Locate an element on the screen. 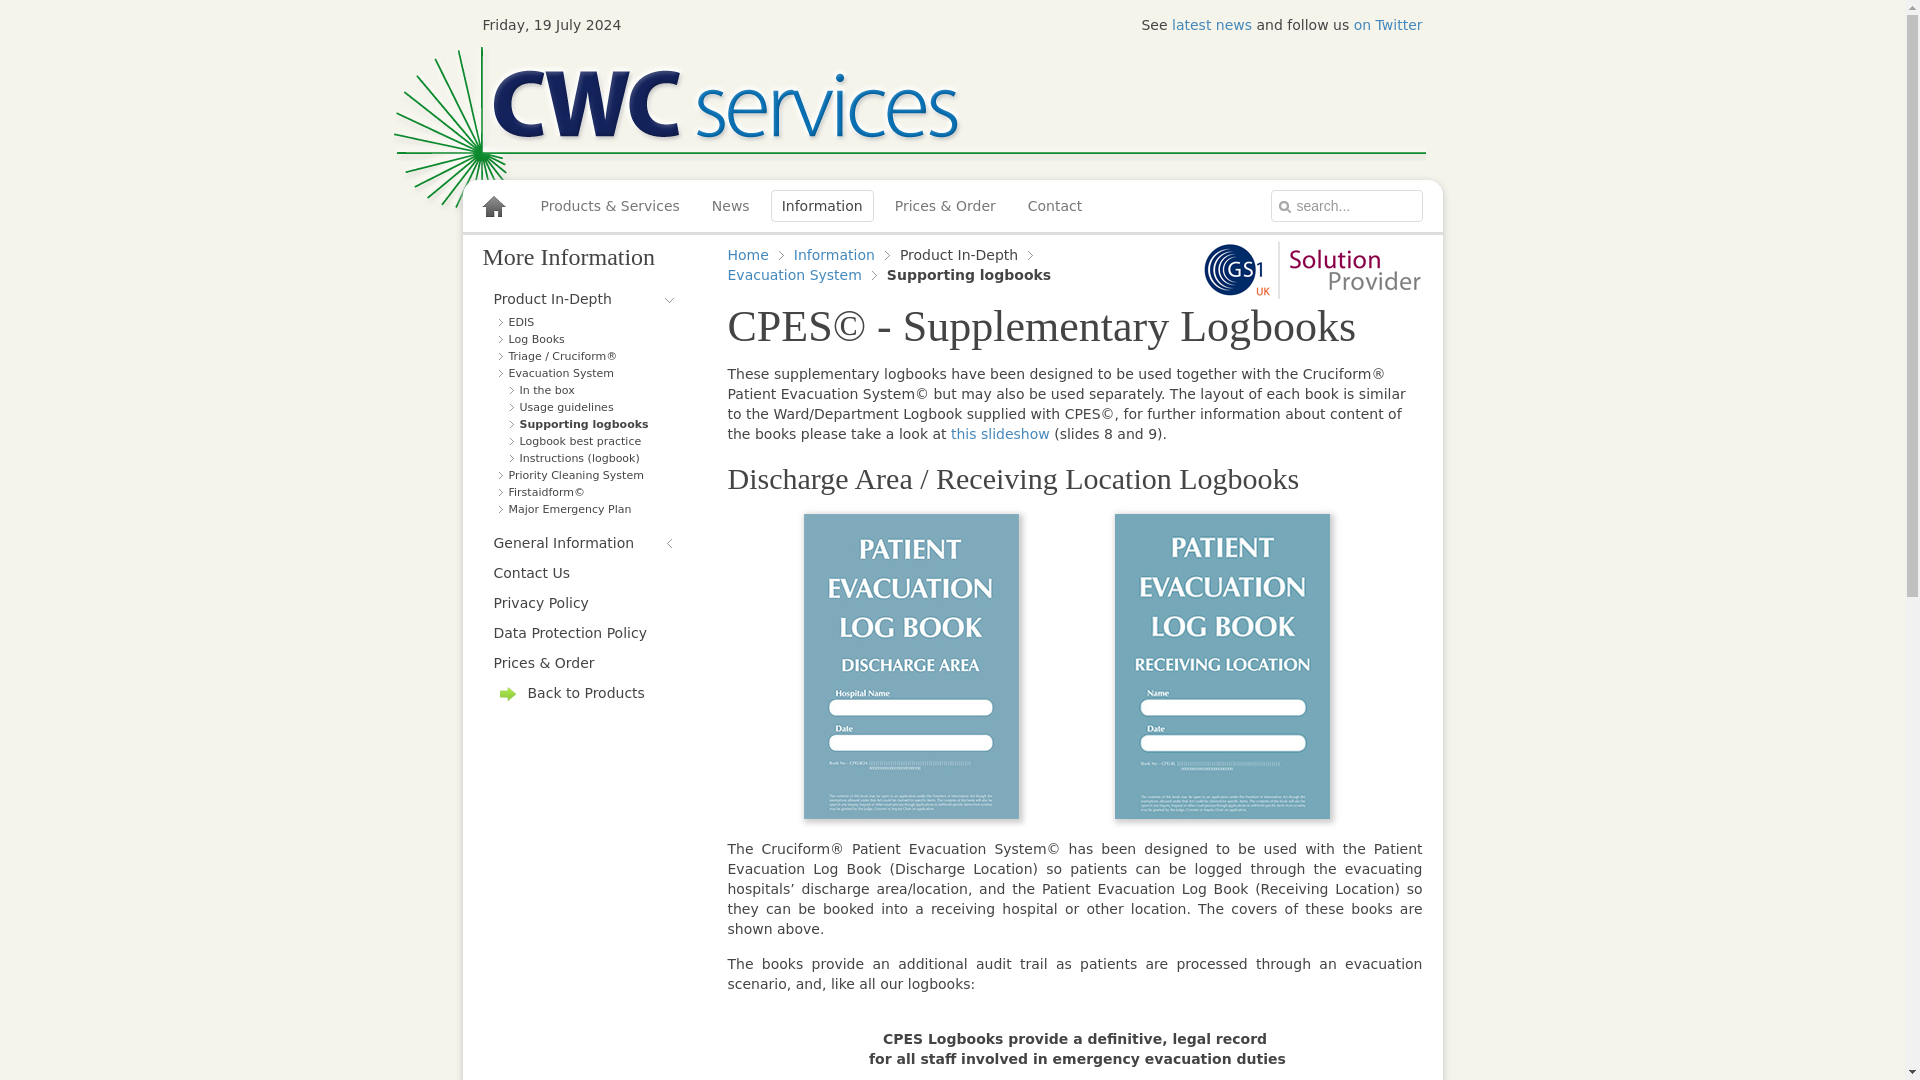  Contact is located at coordinates (1054, 206).